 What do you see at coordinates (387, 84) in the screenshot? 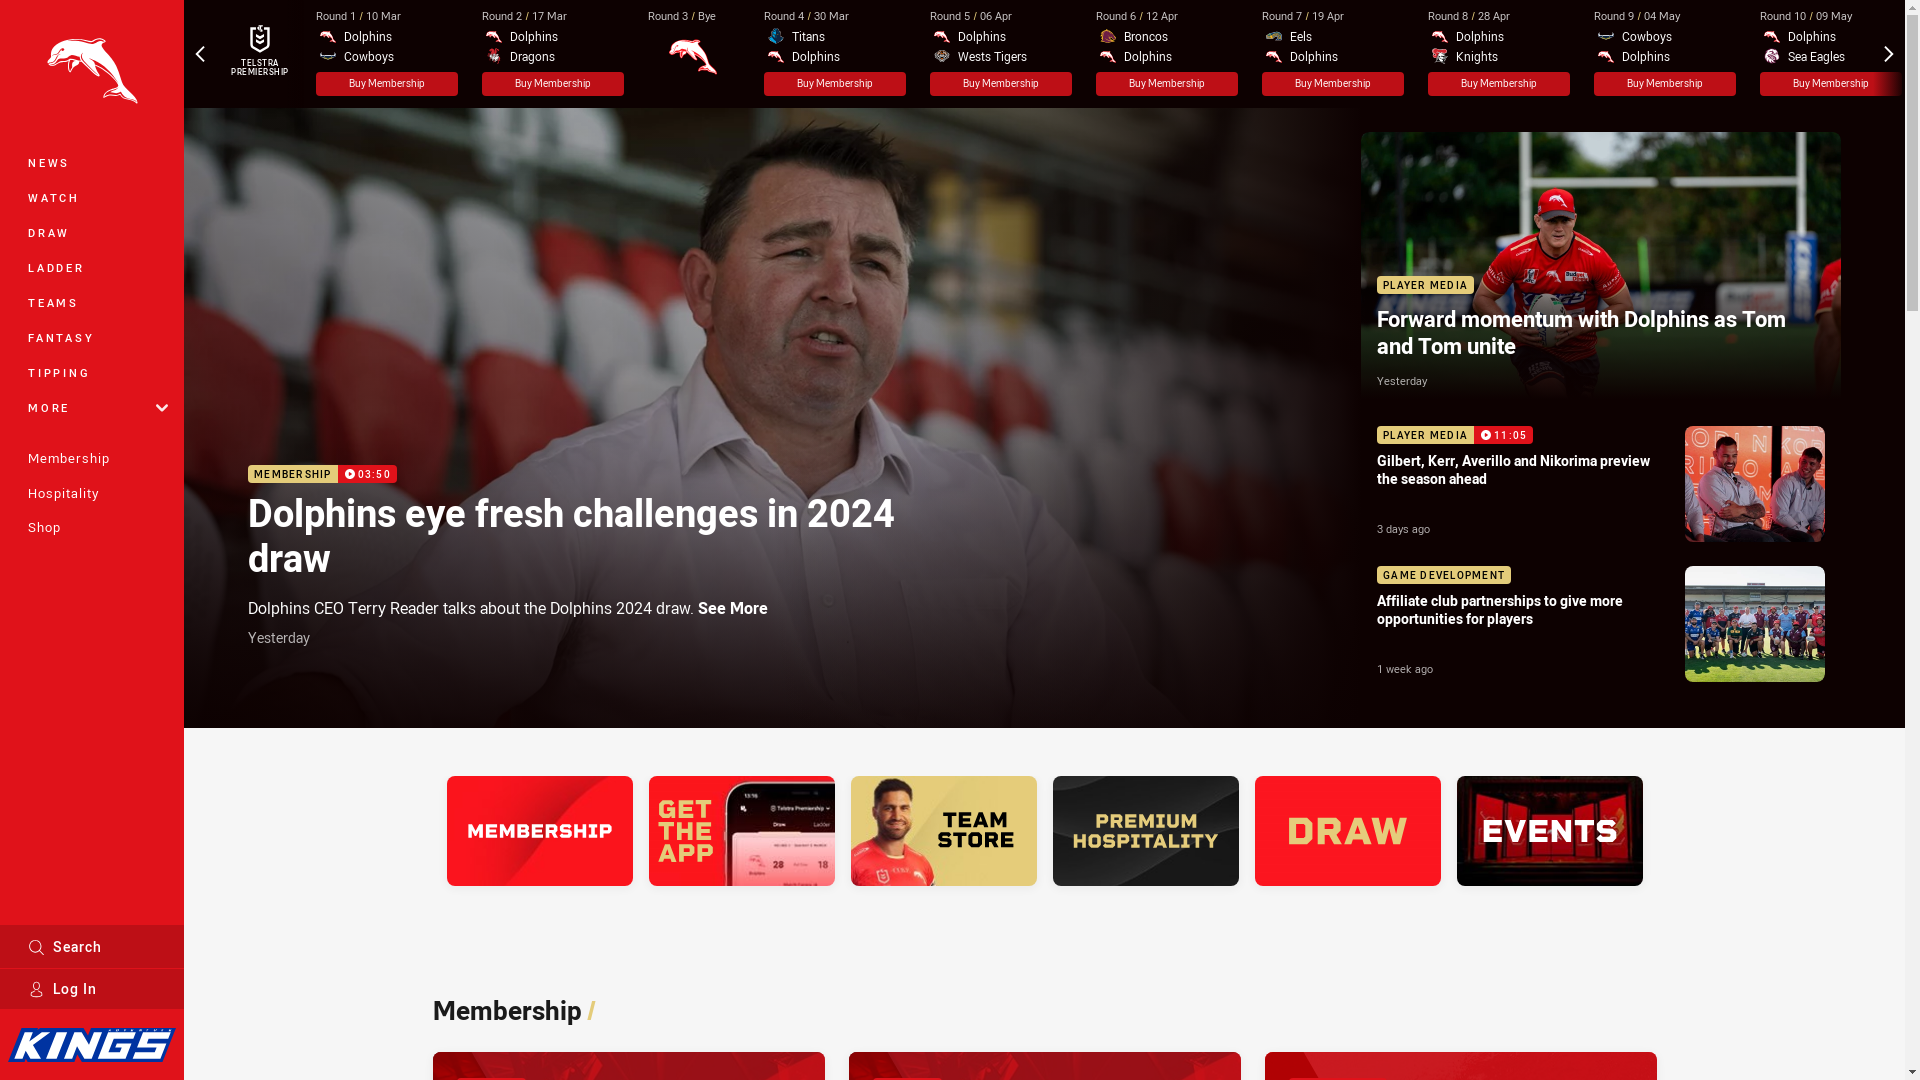
I see `Buy Membership` at bounding box center [387, 84].